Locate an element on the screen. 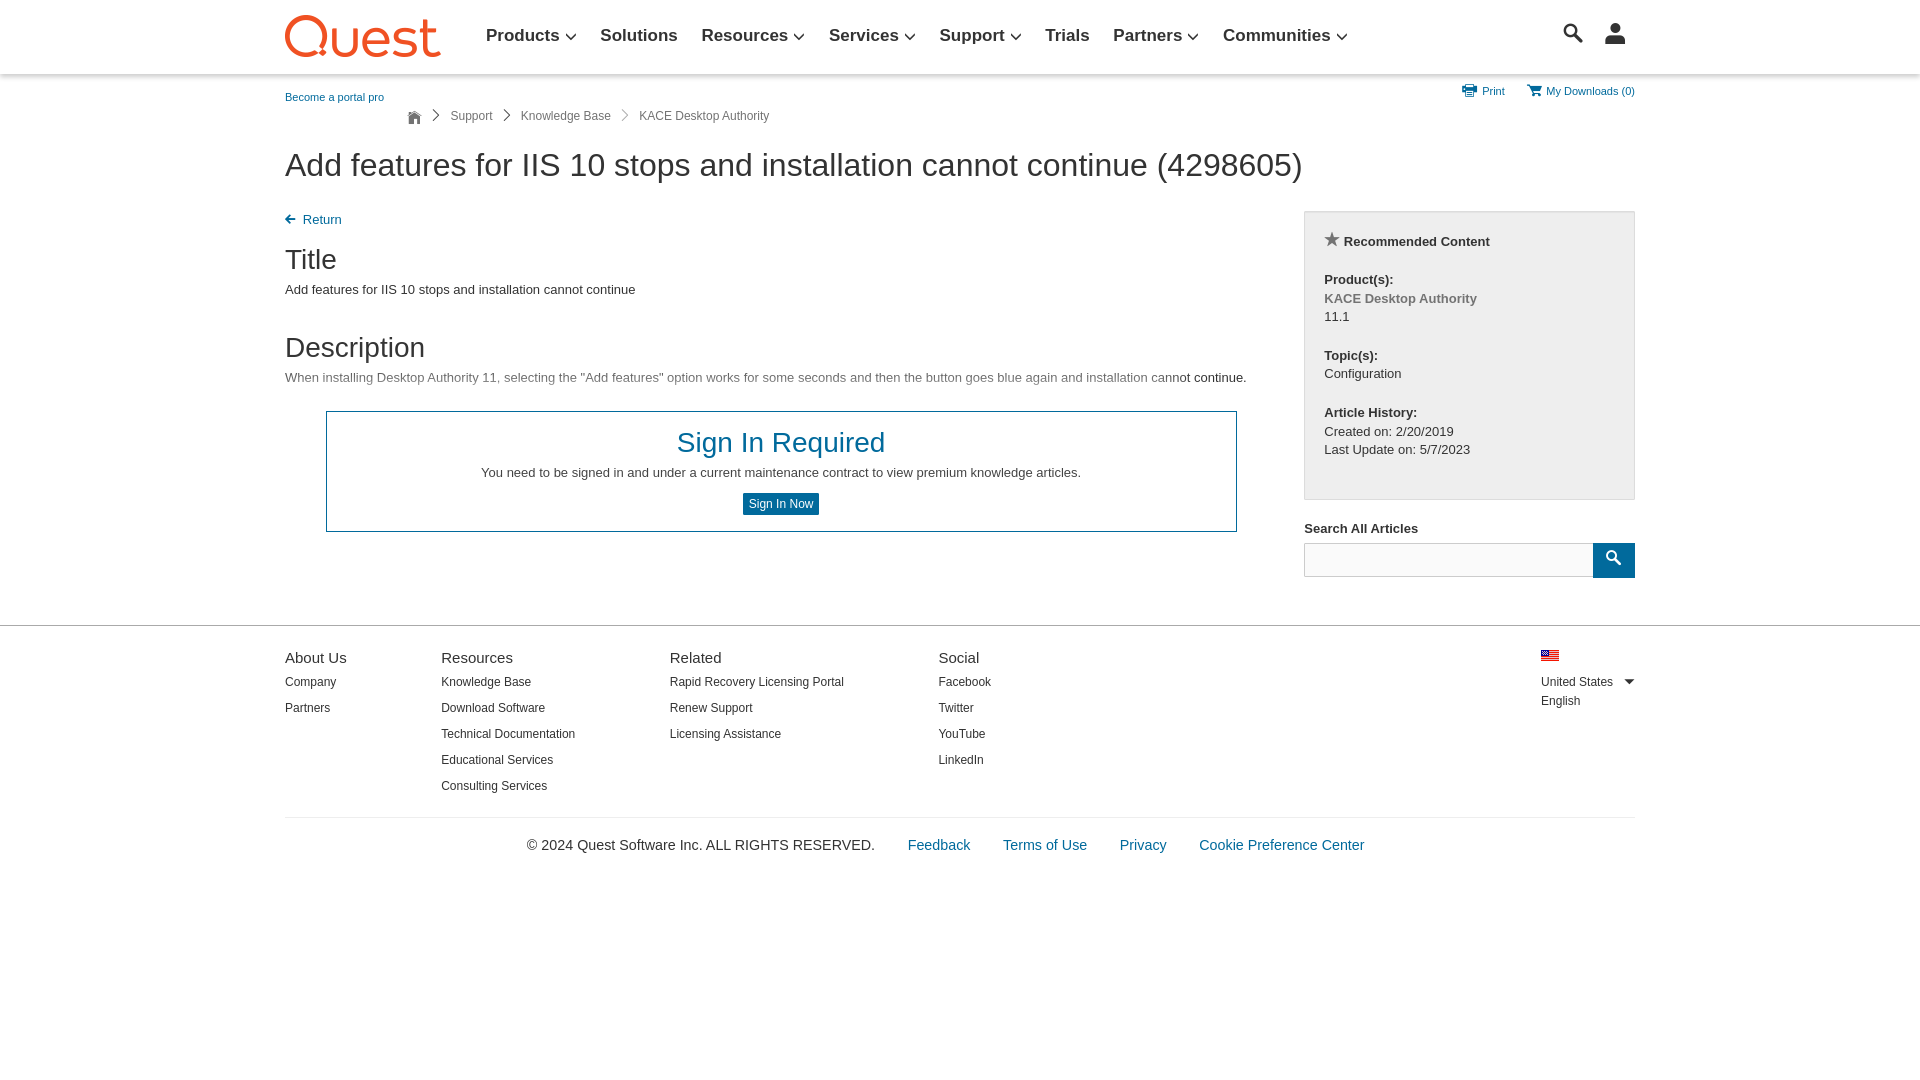  Solutions is located at coordinates (638, 36).